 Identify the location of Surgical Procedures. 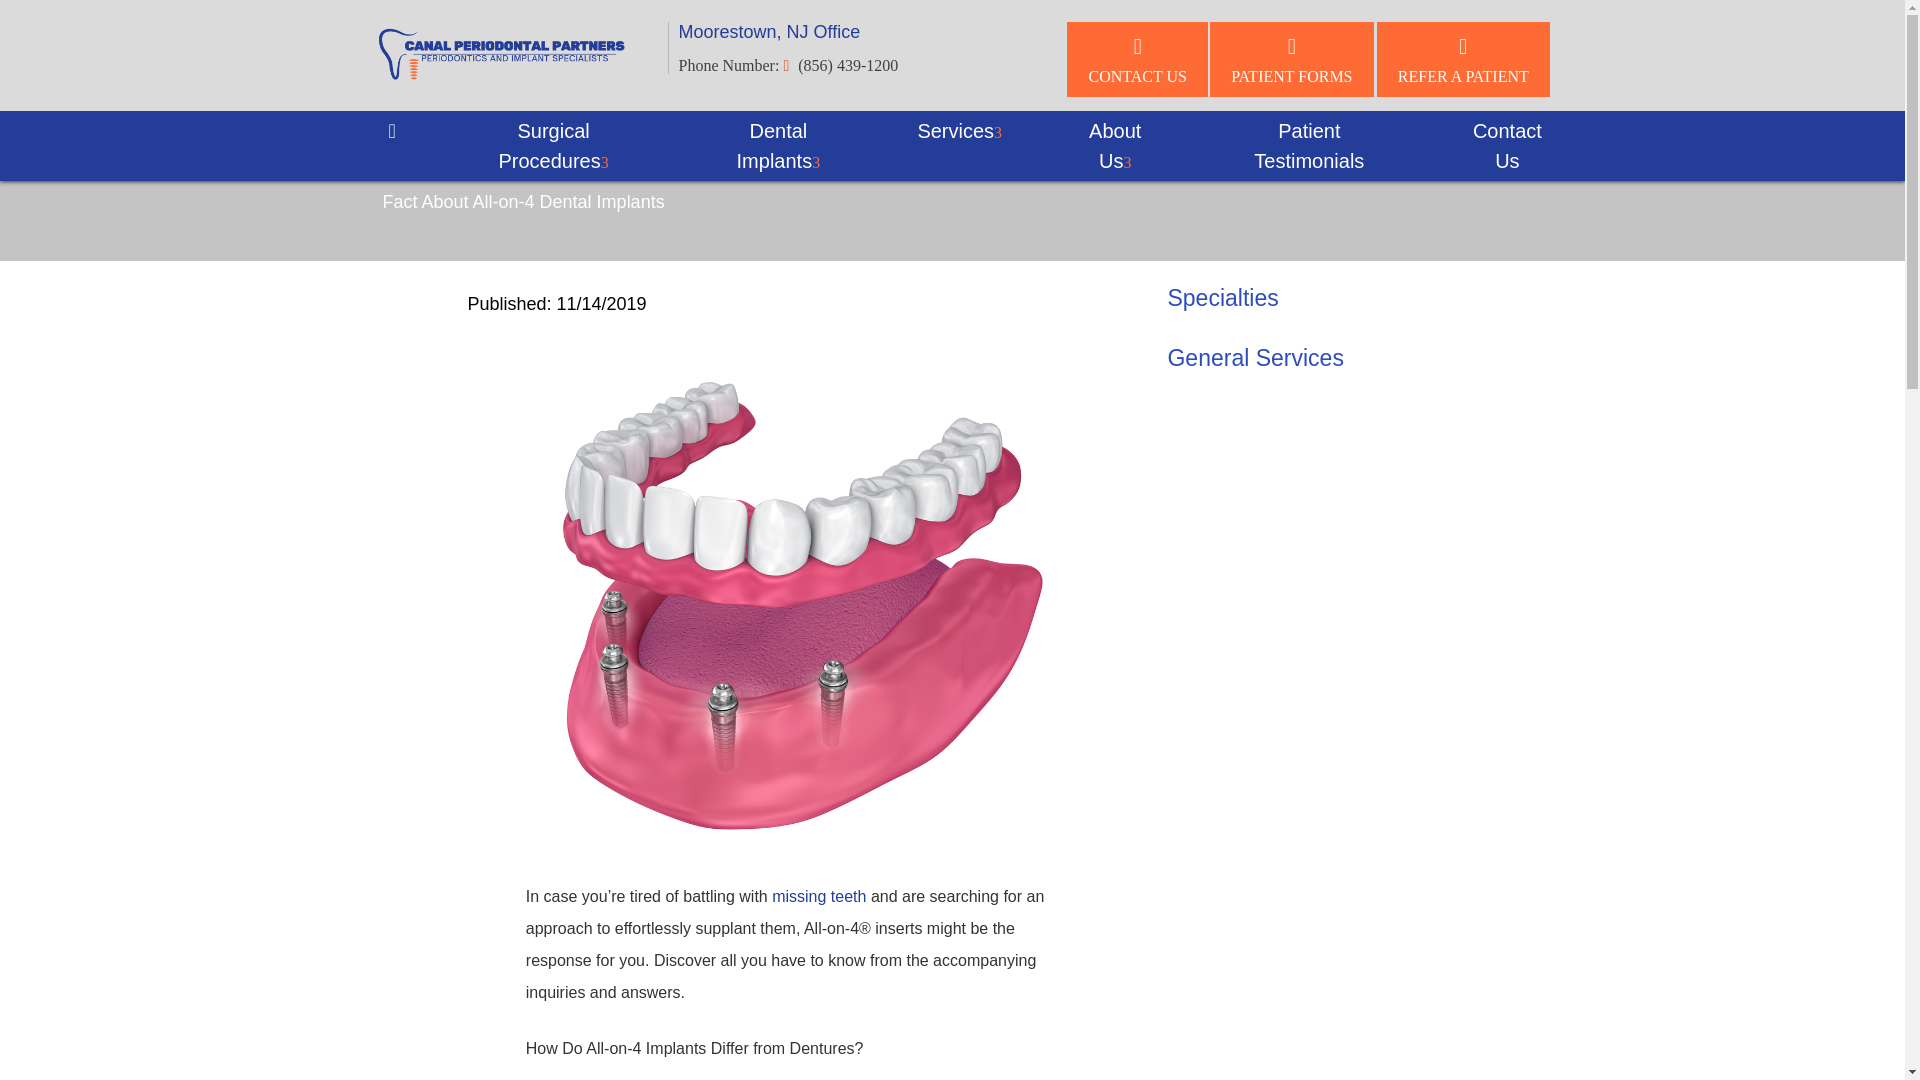
(554, 146).